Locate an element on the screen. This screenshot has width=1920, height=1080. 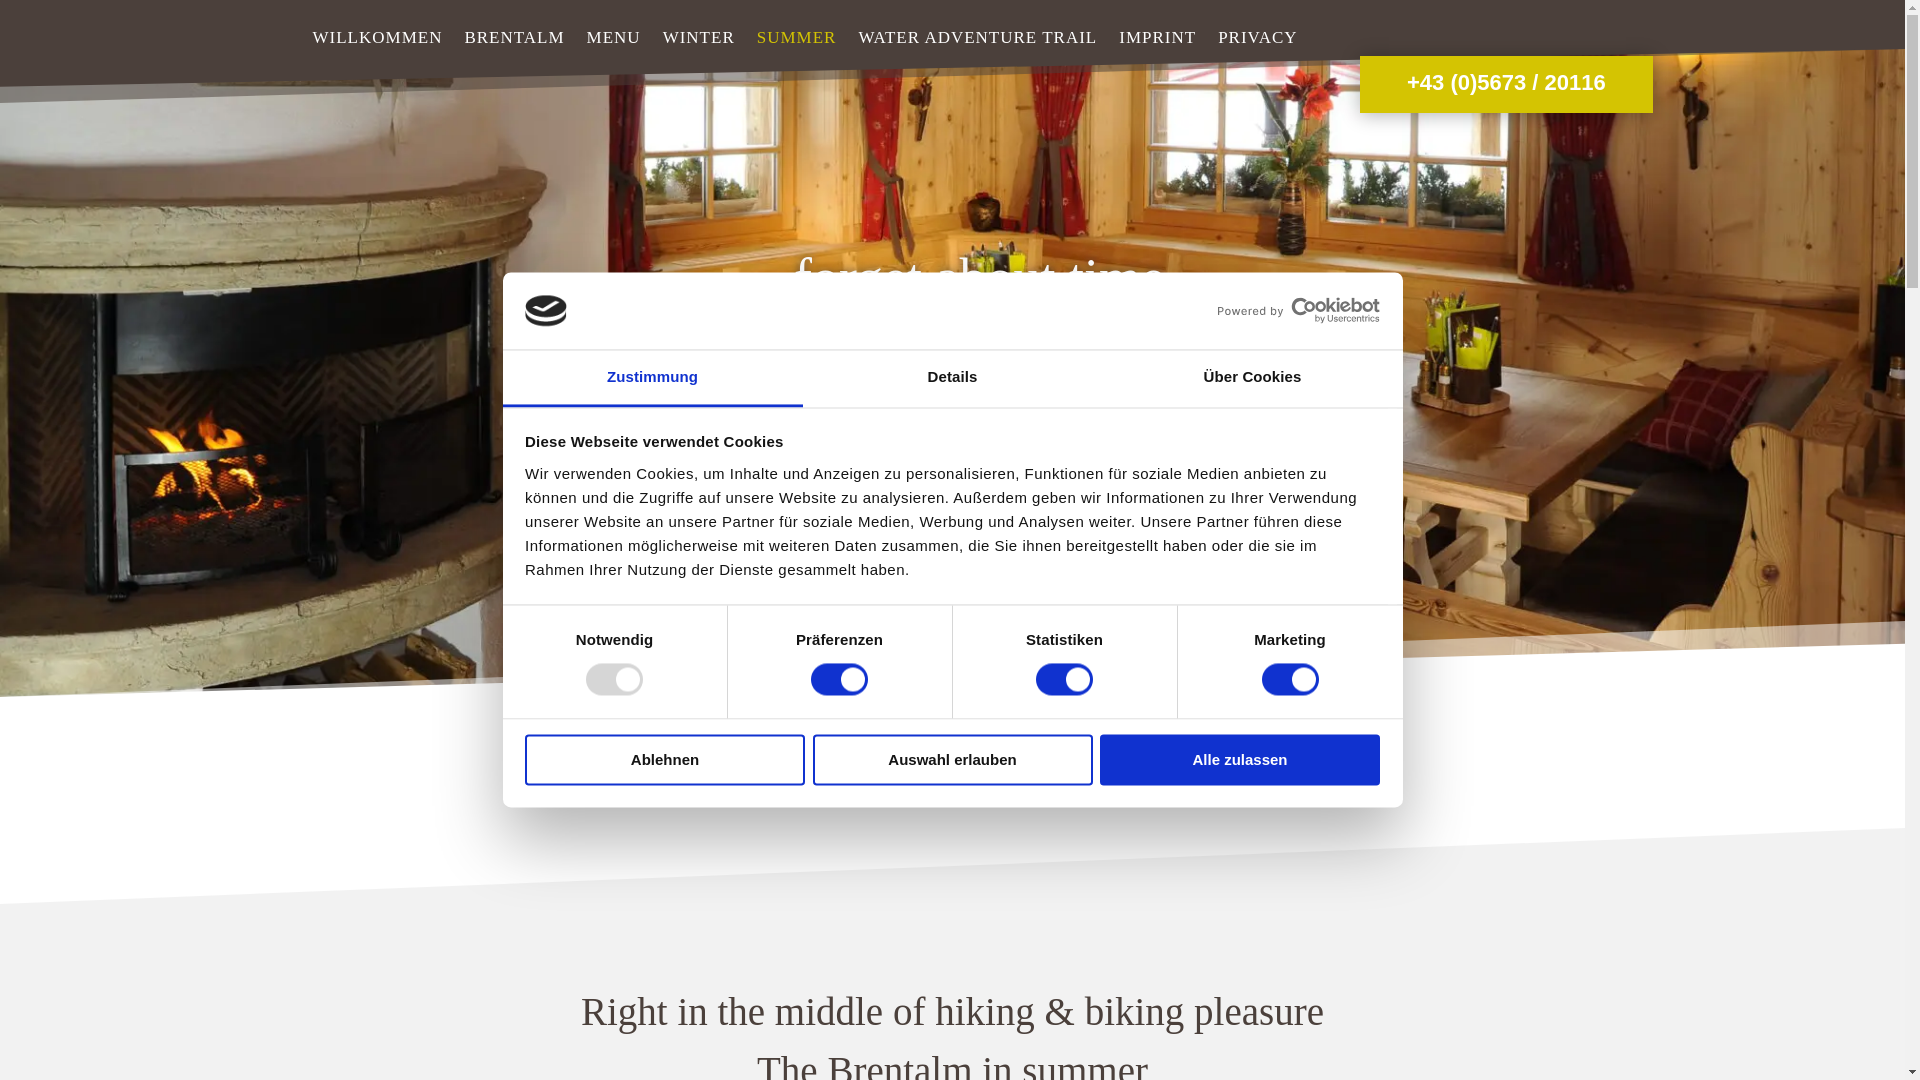
Alle zulassen is located at coordinates (1240, 760).